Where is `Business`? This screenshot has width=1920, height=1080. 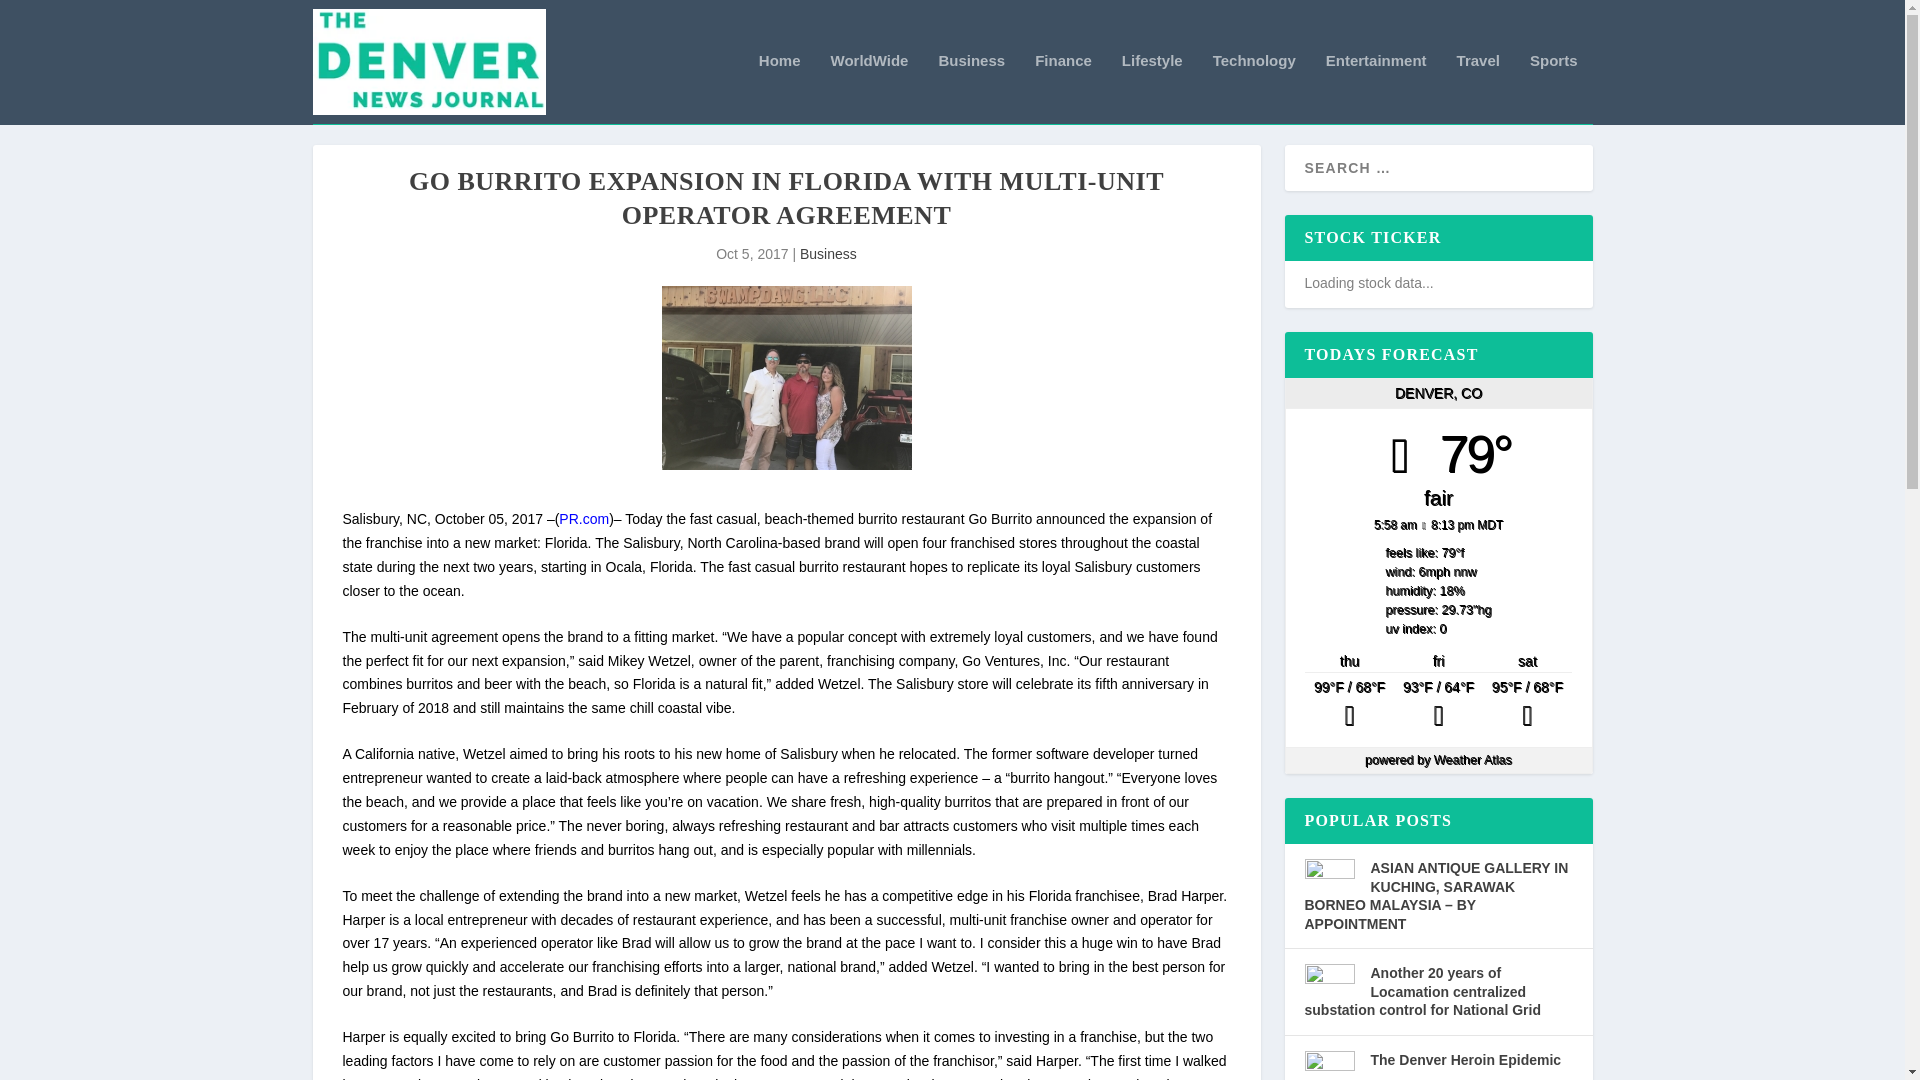
Business is located at coordinates (971, 88).